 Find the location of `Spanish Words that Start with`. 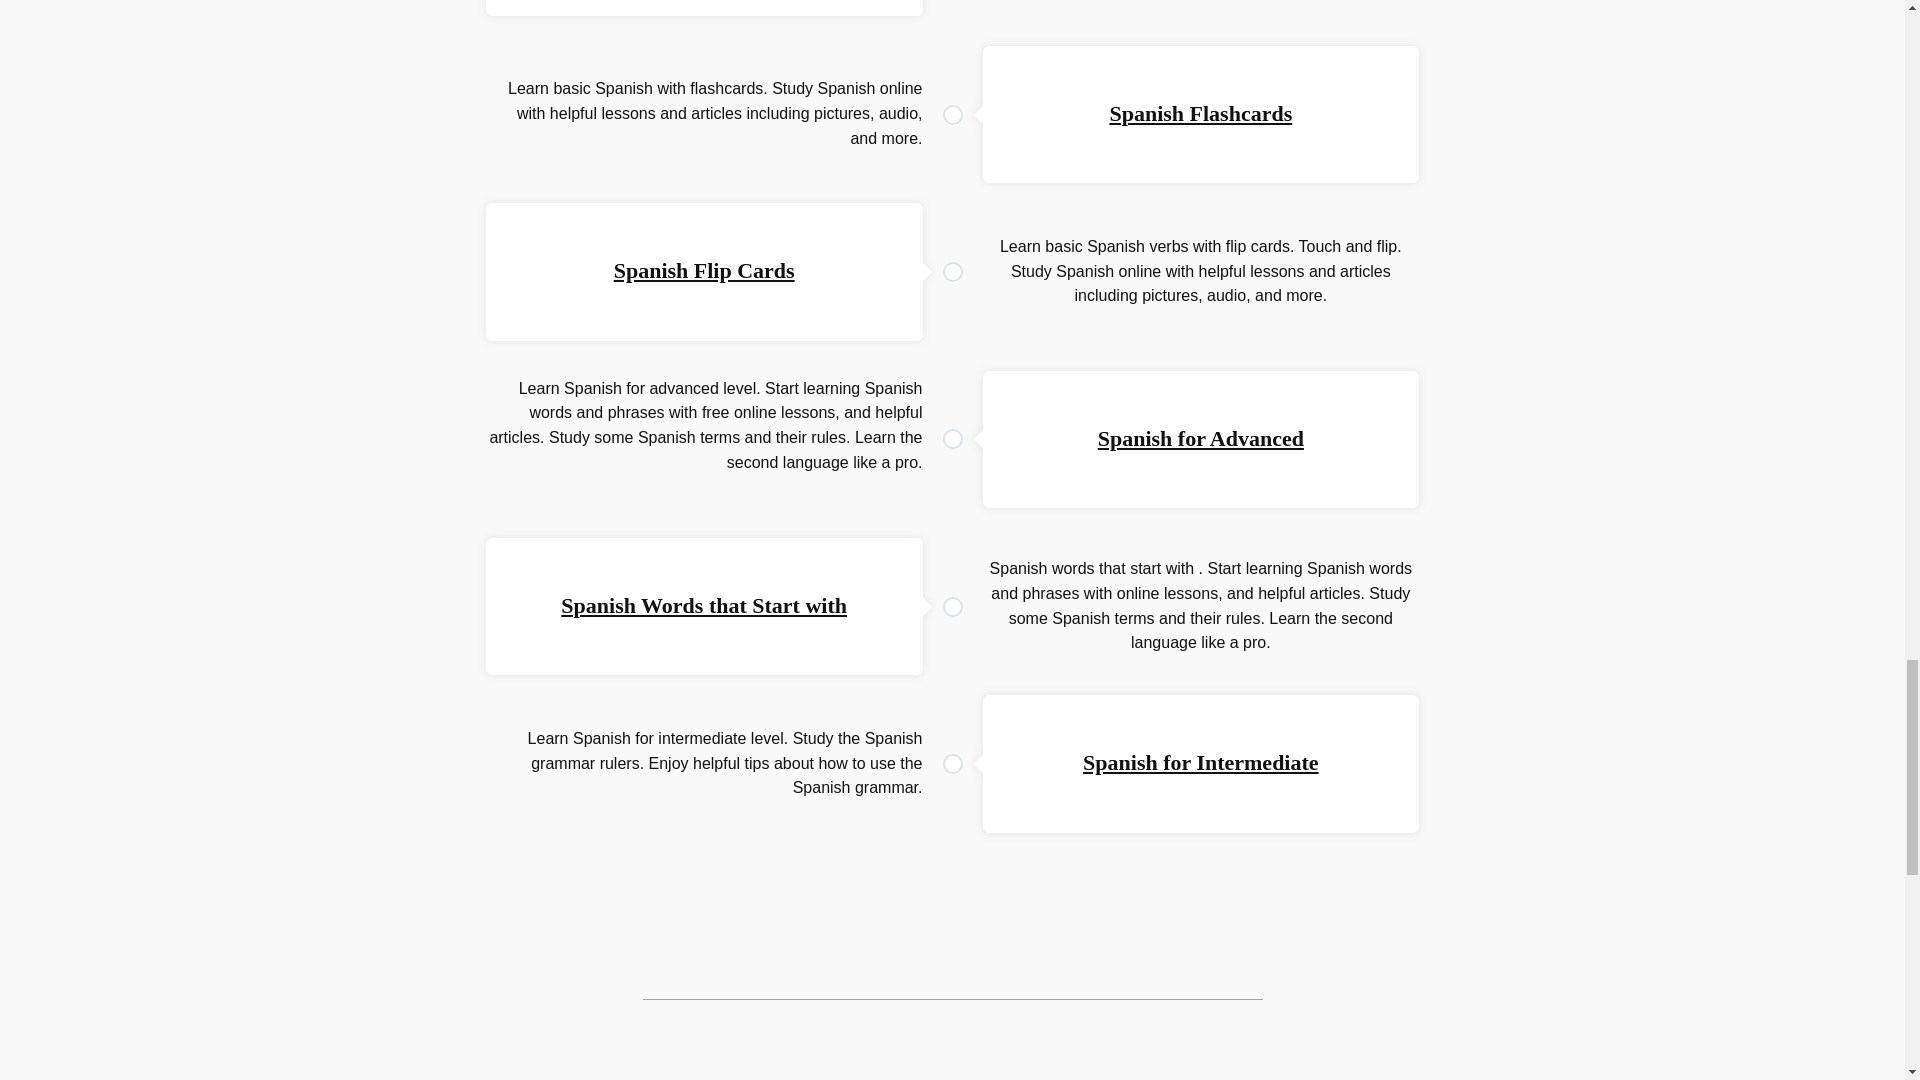

Spanish Words that Start with is located at coordinates (703, 604).